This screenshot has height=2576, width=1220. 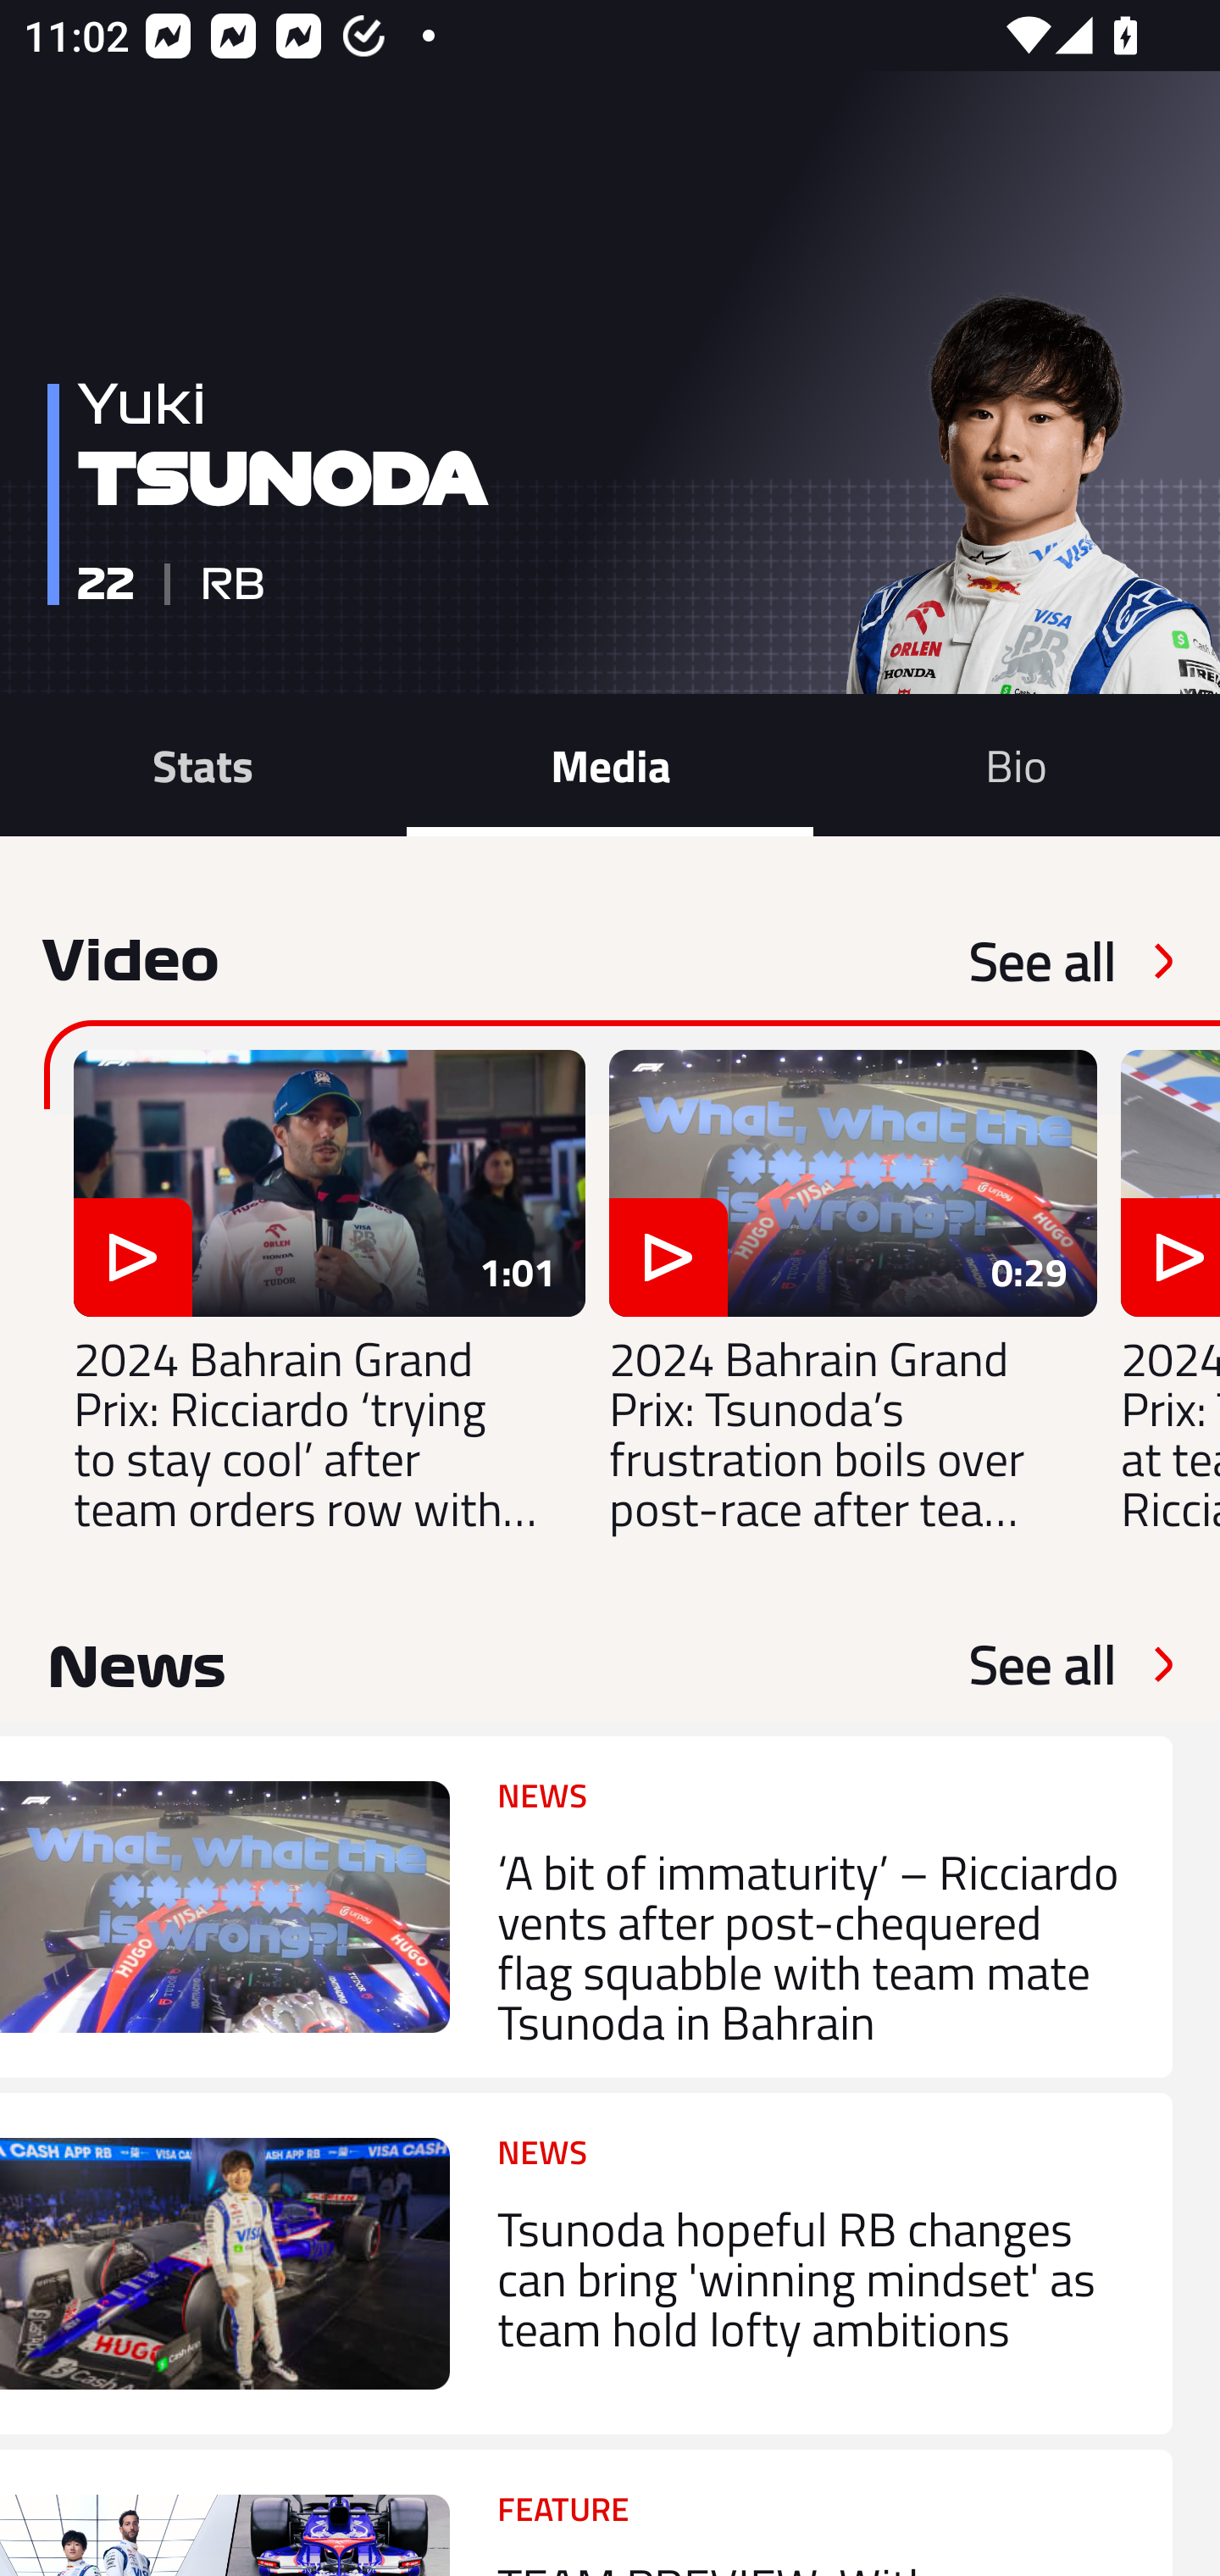 What do you see at coordinates (203, 764) in the screenshot?
I see `Stats` at bounding box center [203, 764].